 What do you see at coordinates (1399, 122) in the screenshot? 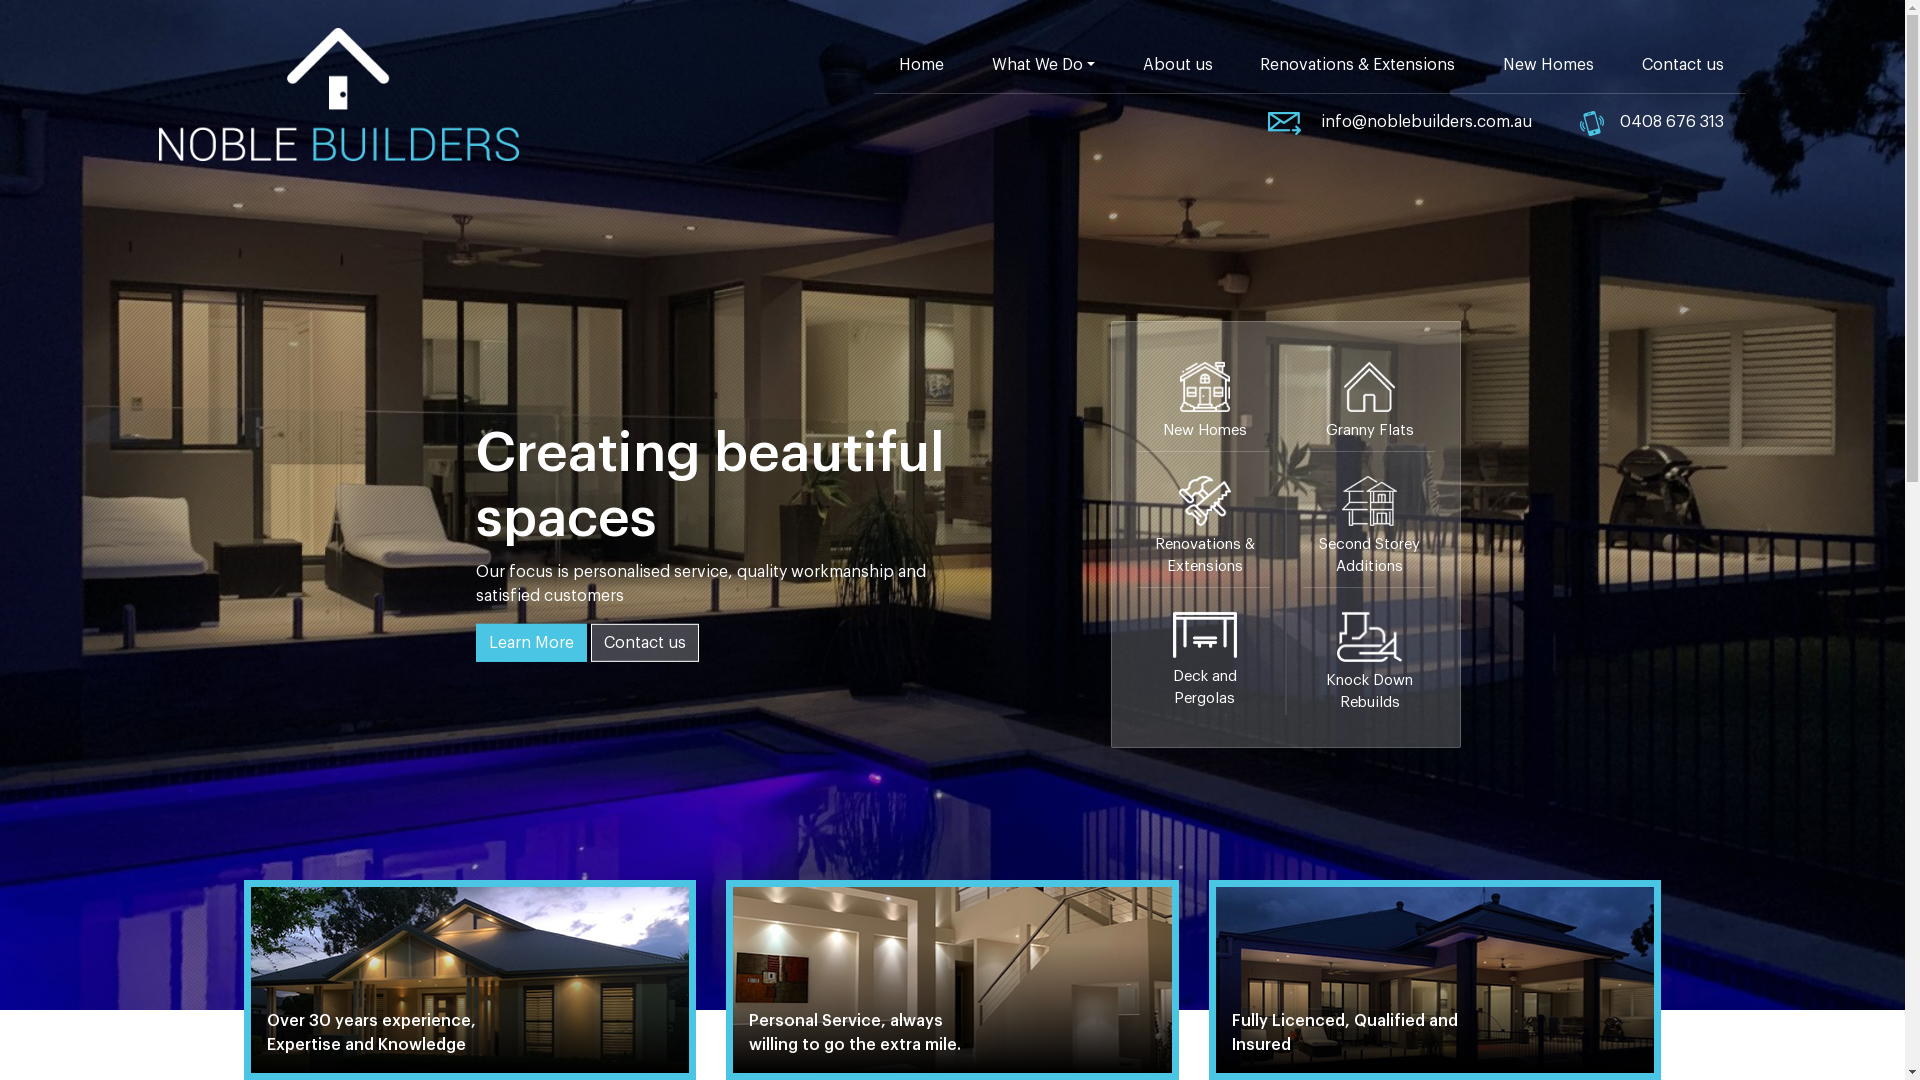
I see `info@noblebuilders.com.au` at bounding box center [1399, 122].